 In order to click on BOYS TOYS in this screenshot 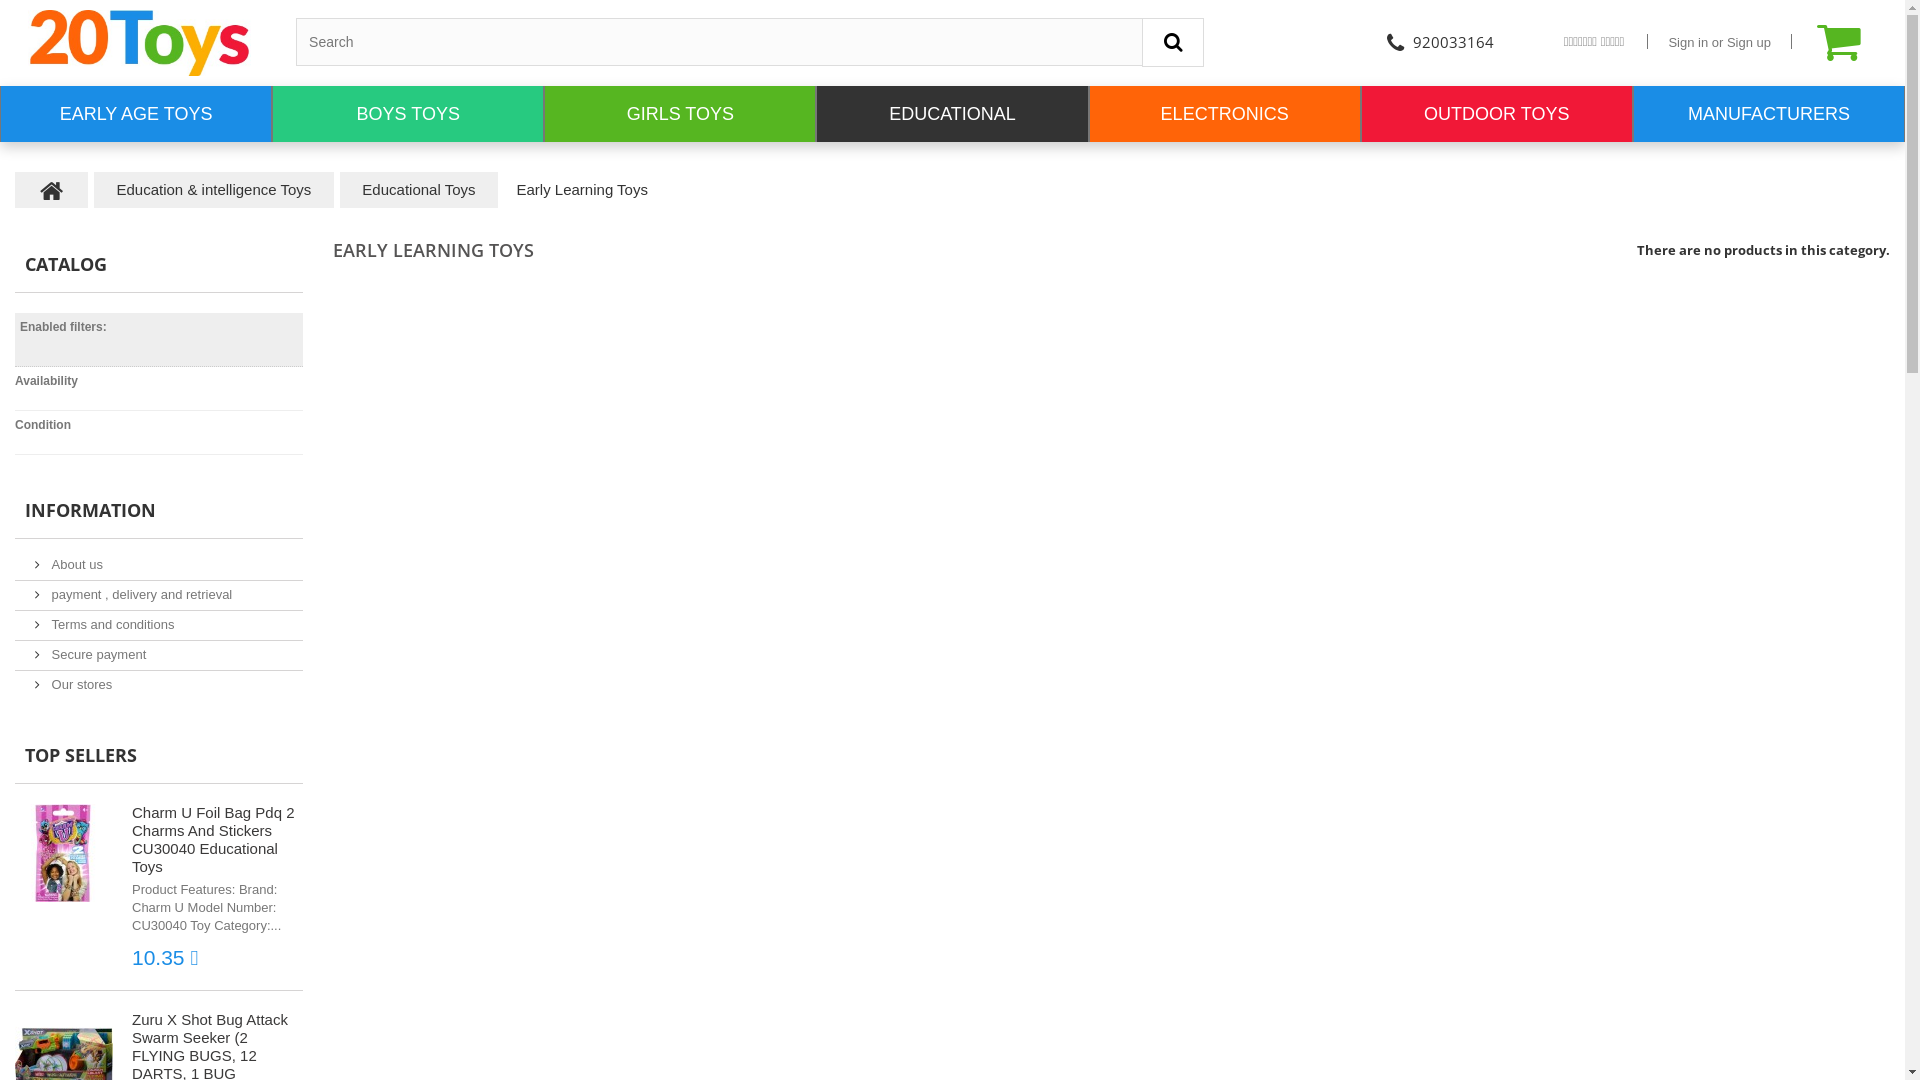, I will do `click(408, 114)`.